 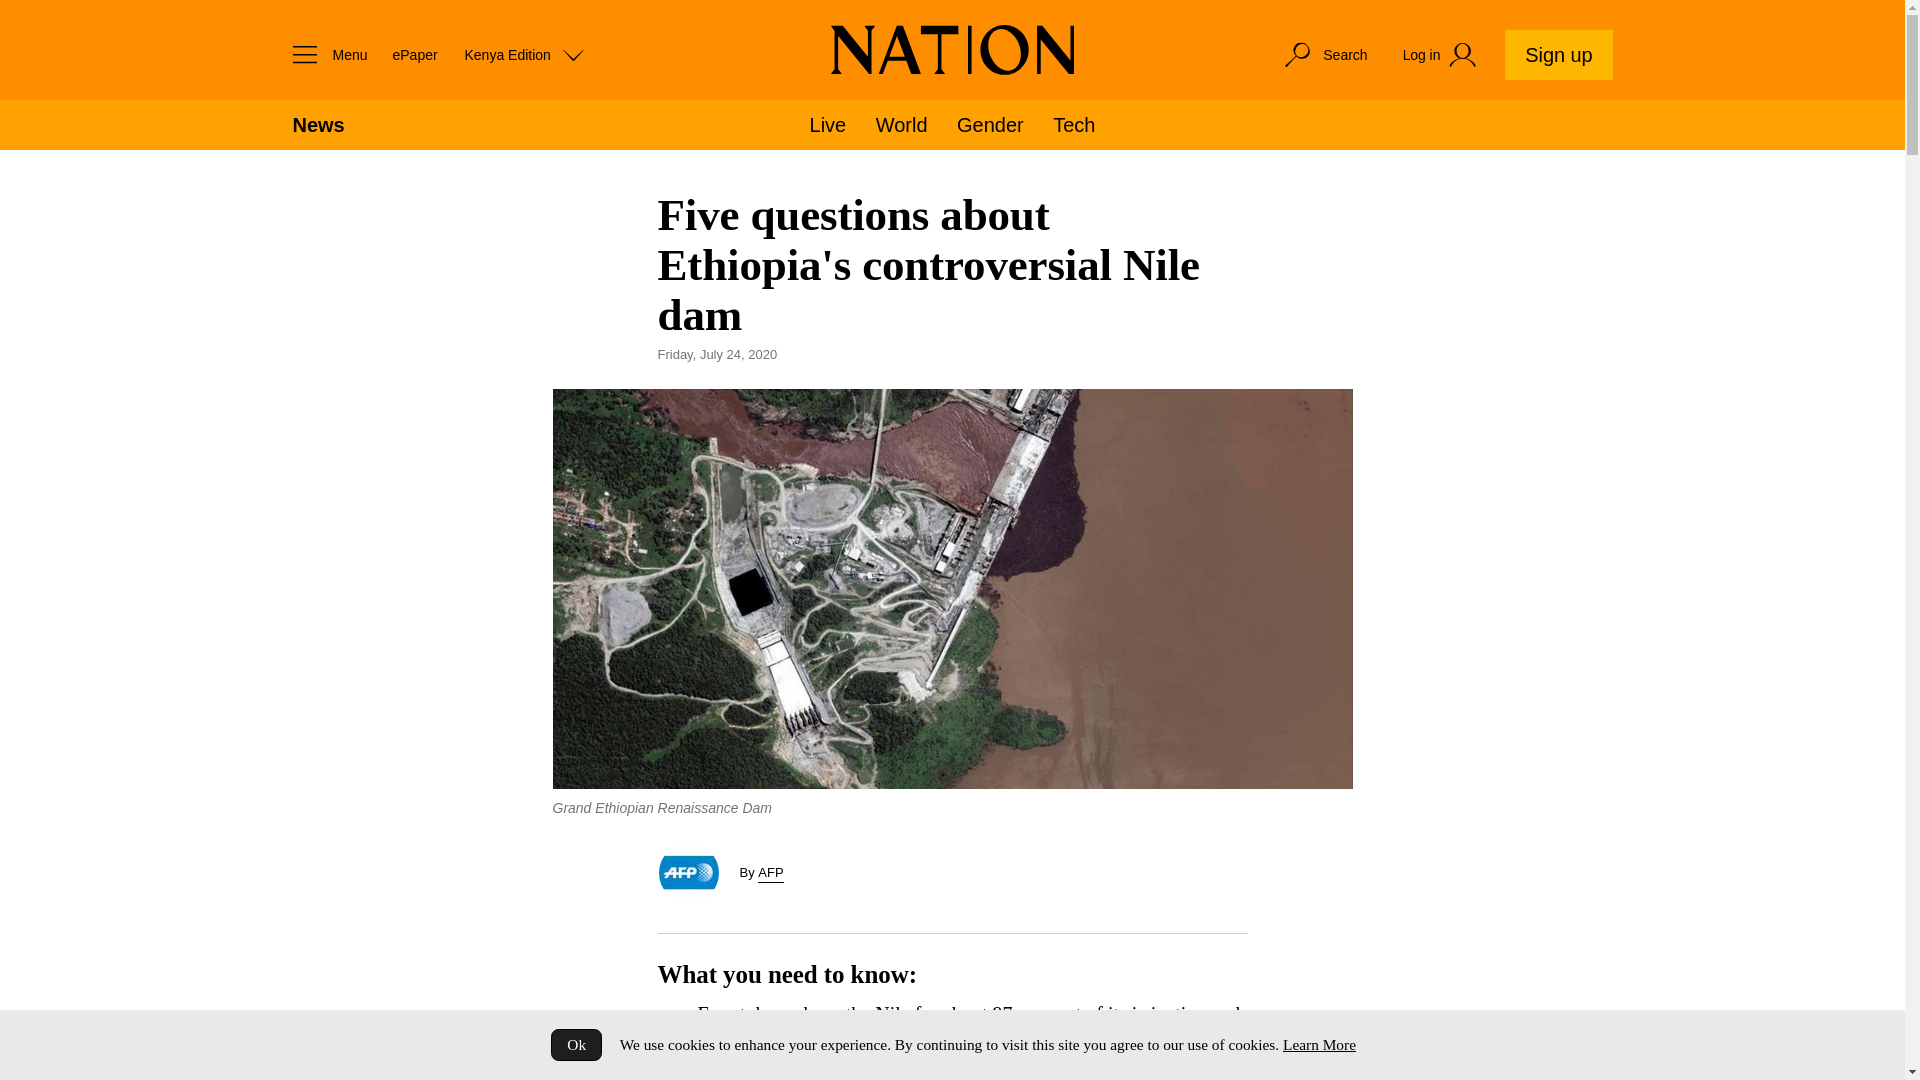 What do you see at coordinates (828, 125) in the screenshot?
I see `Live` at bounding box center [828, 125].